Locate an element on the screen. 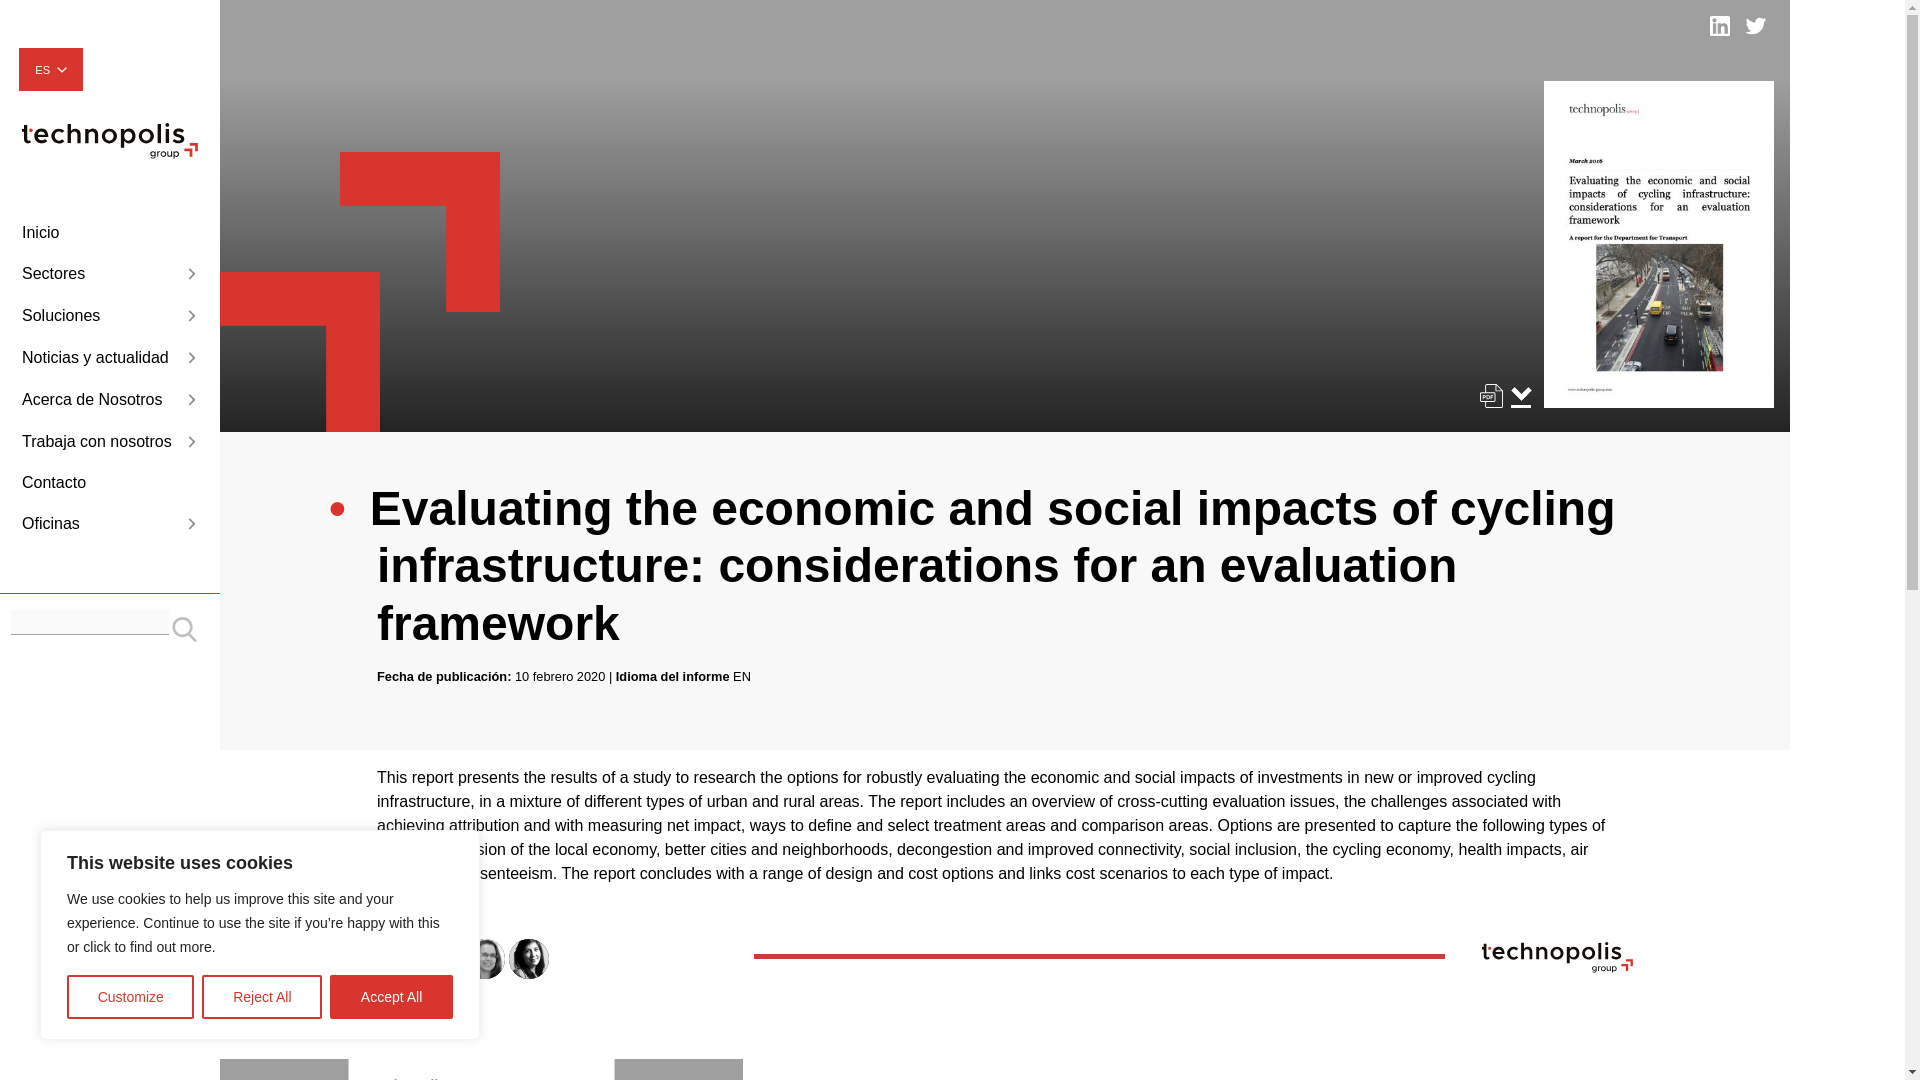  ES is located at coordinates (50, 70).